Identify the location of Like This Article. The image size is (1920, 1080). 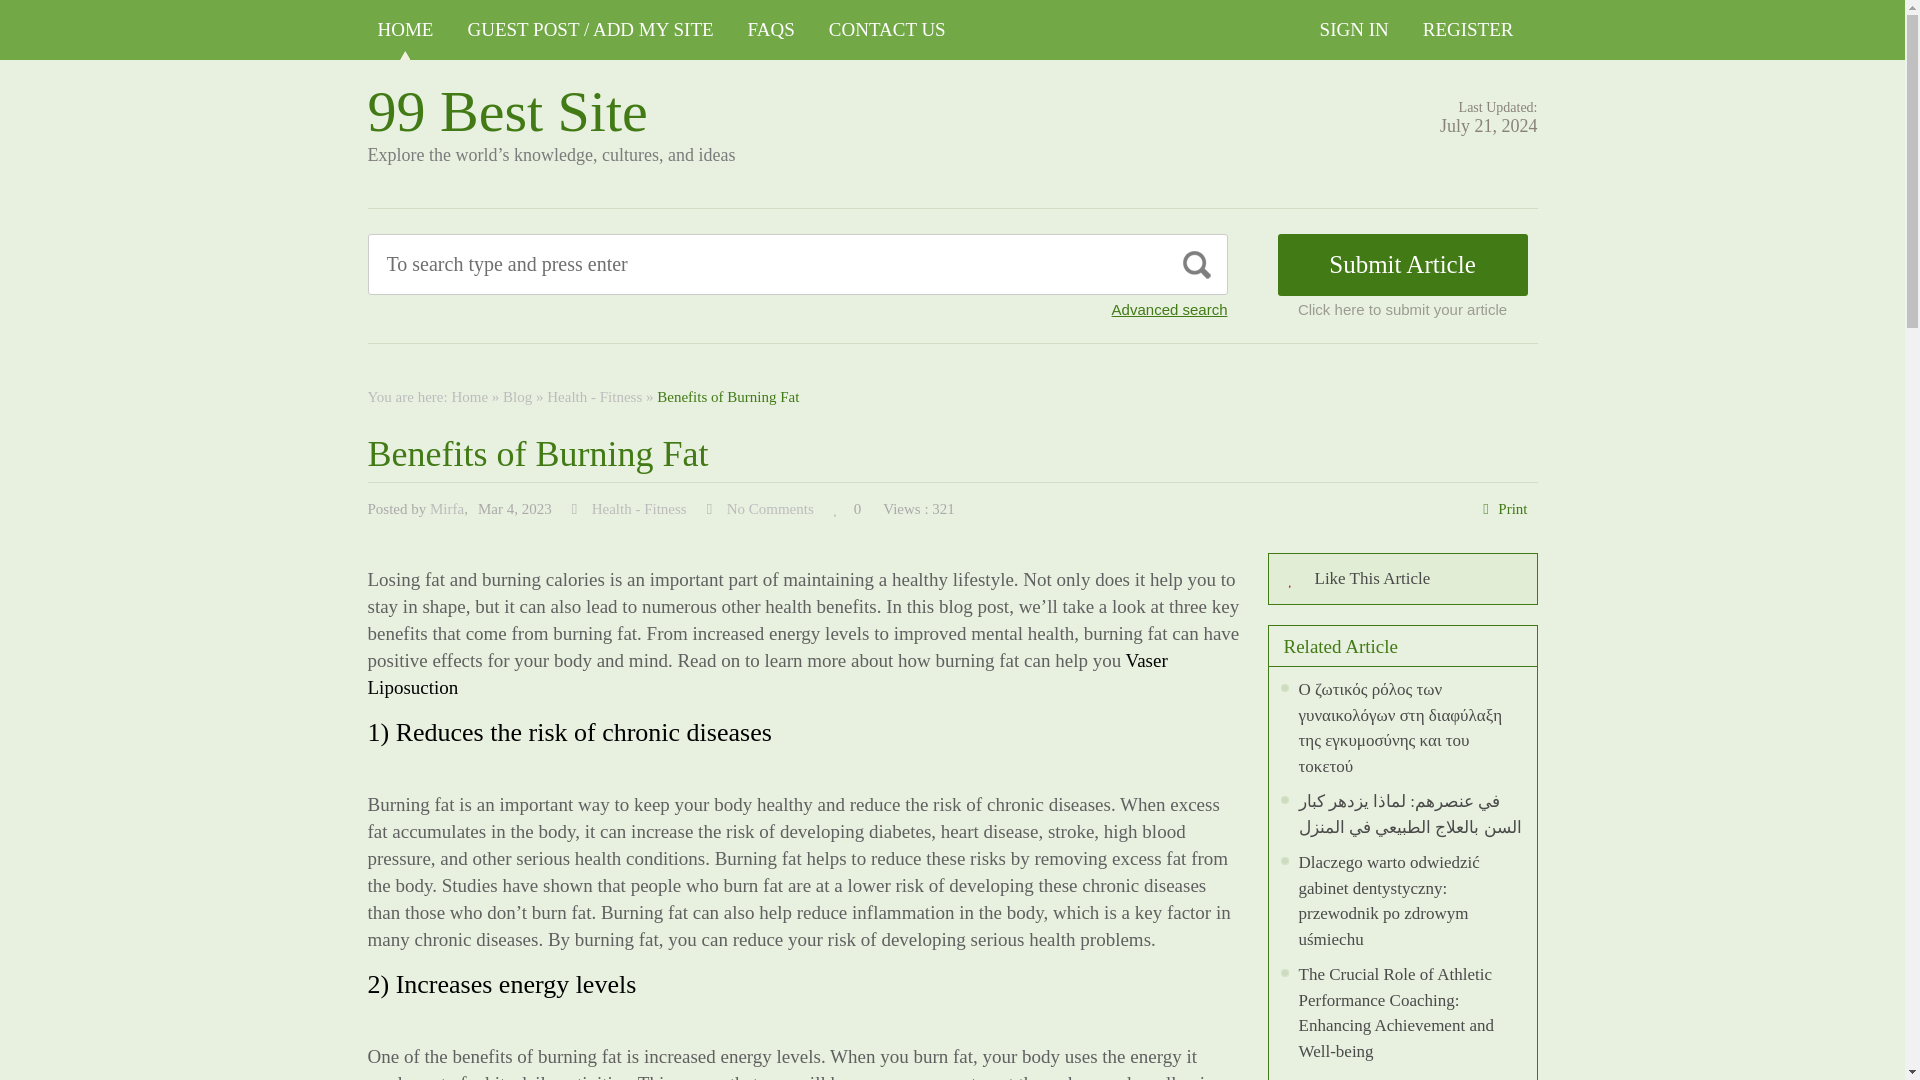
(1402, 578).